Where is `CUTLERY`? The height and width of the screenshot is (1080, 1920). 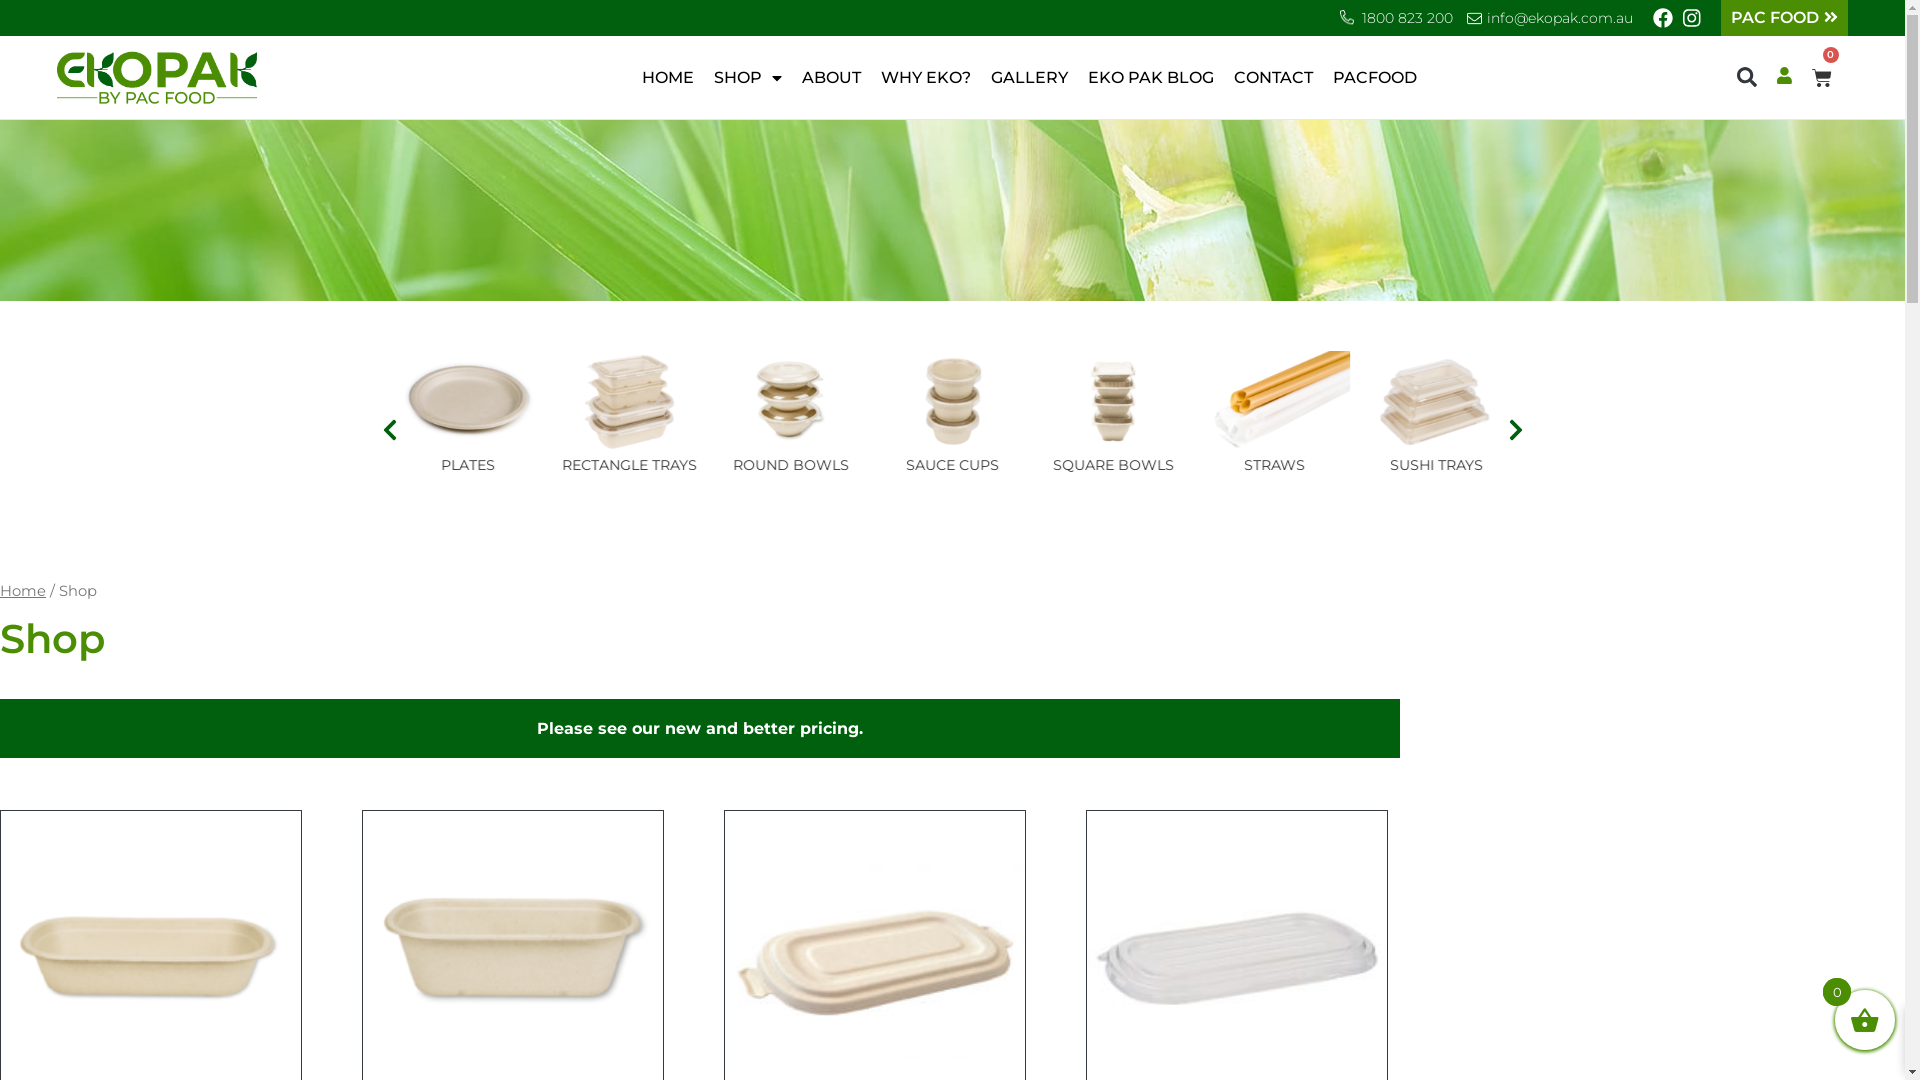 CUTLERY is located at coordinates (468, 465).